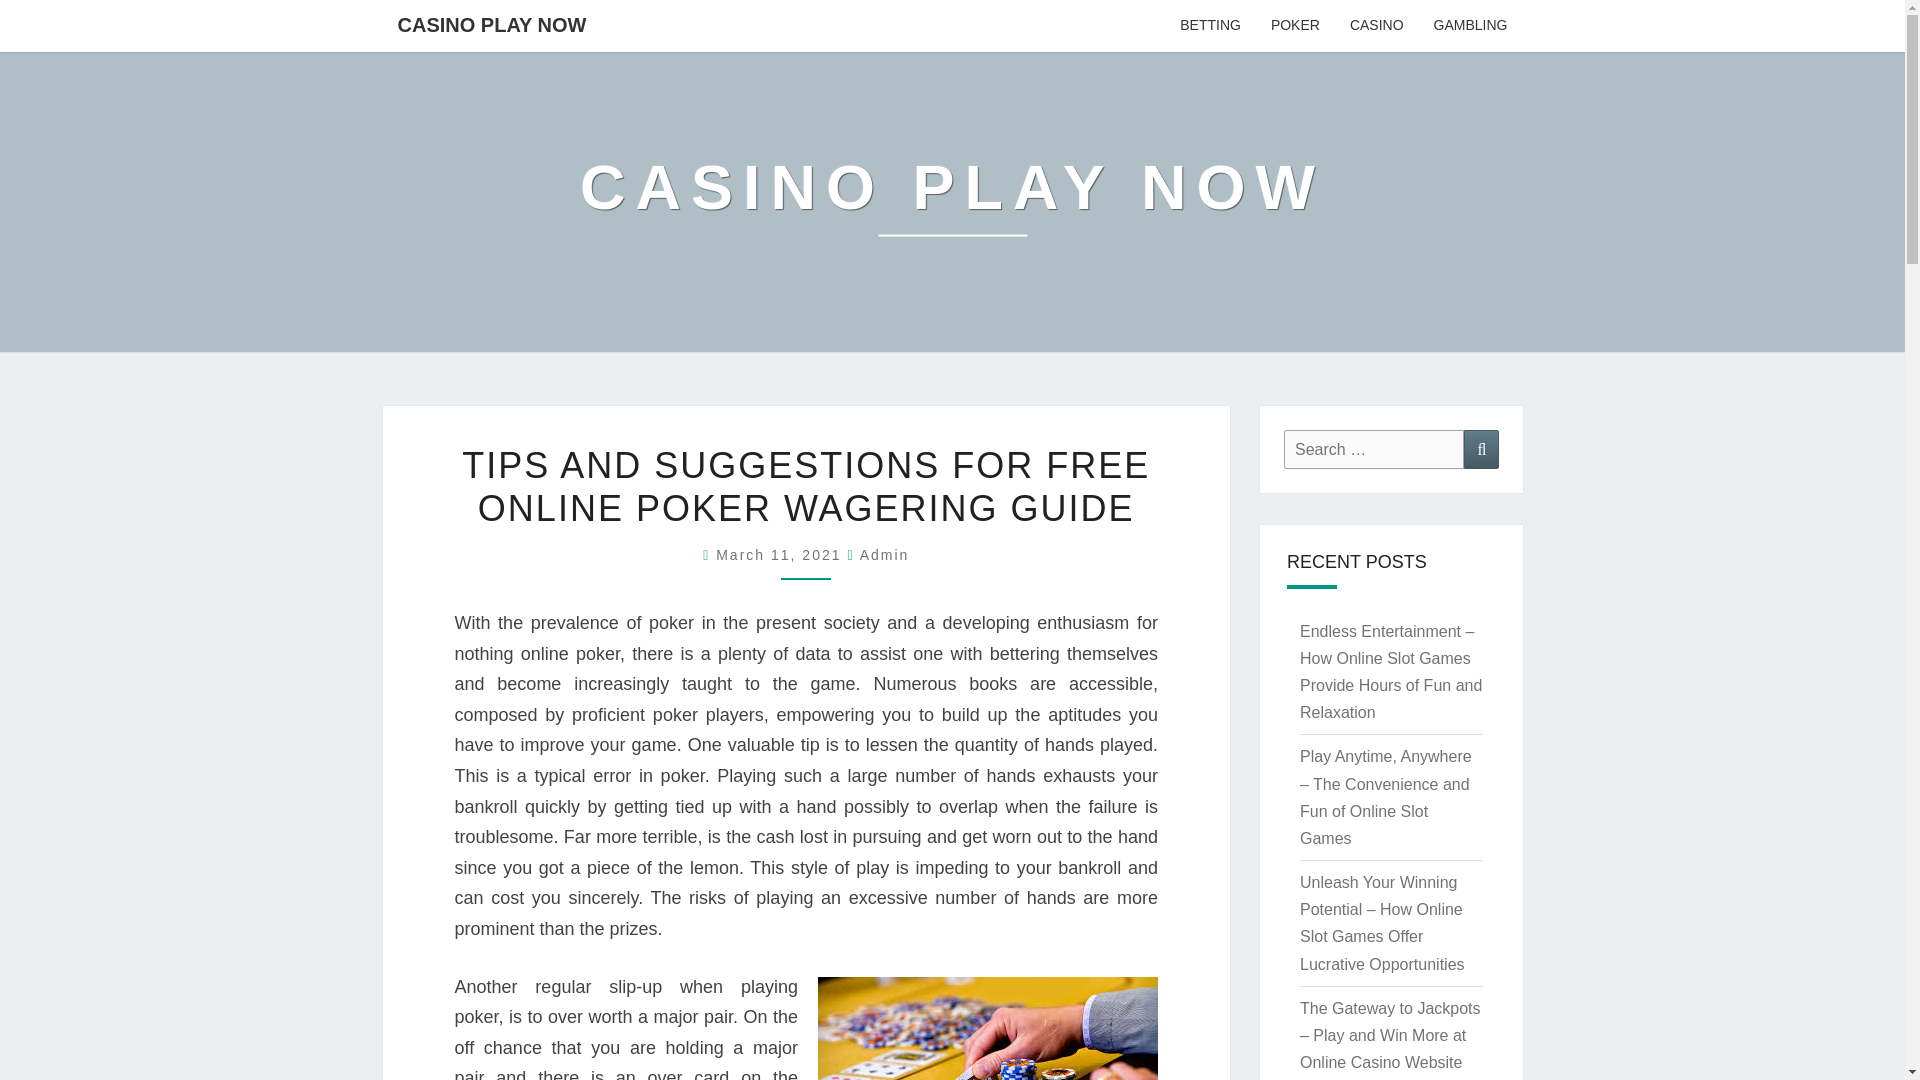  What do you see at coordinates (1374, 448) in the screenshot?
I see `Search for:` at bounding box center [1374, 448].